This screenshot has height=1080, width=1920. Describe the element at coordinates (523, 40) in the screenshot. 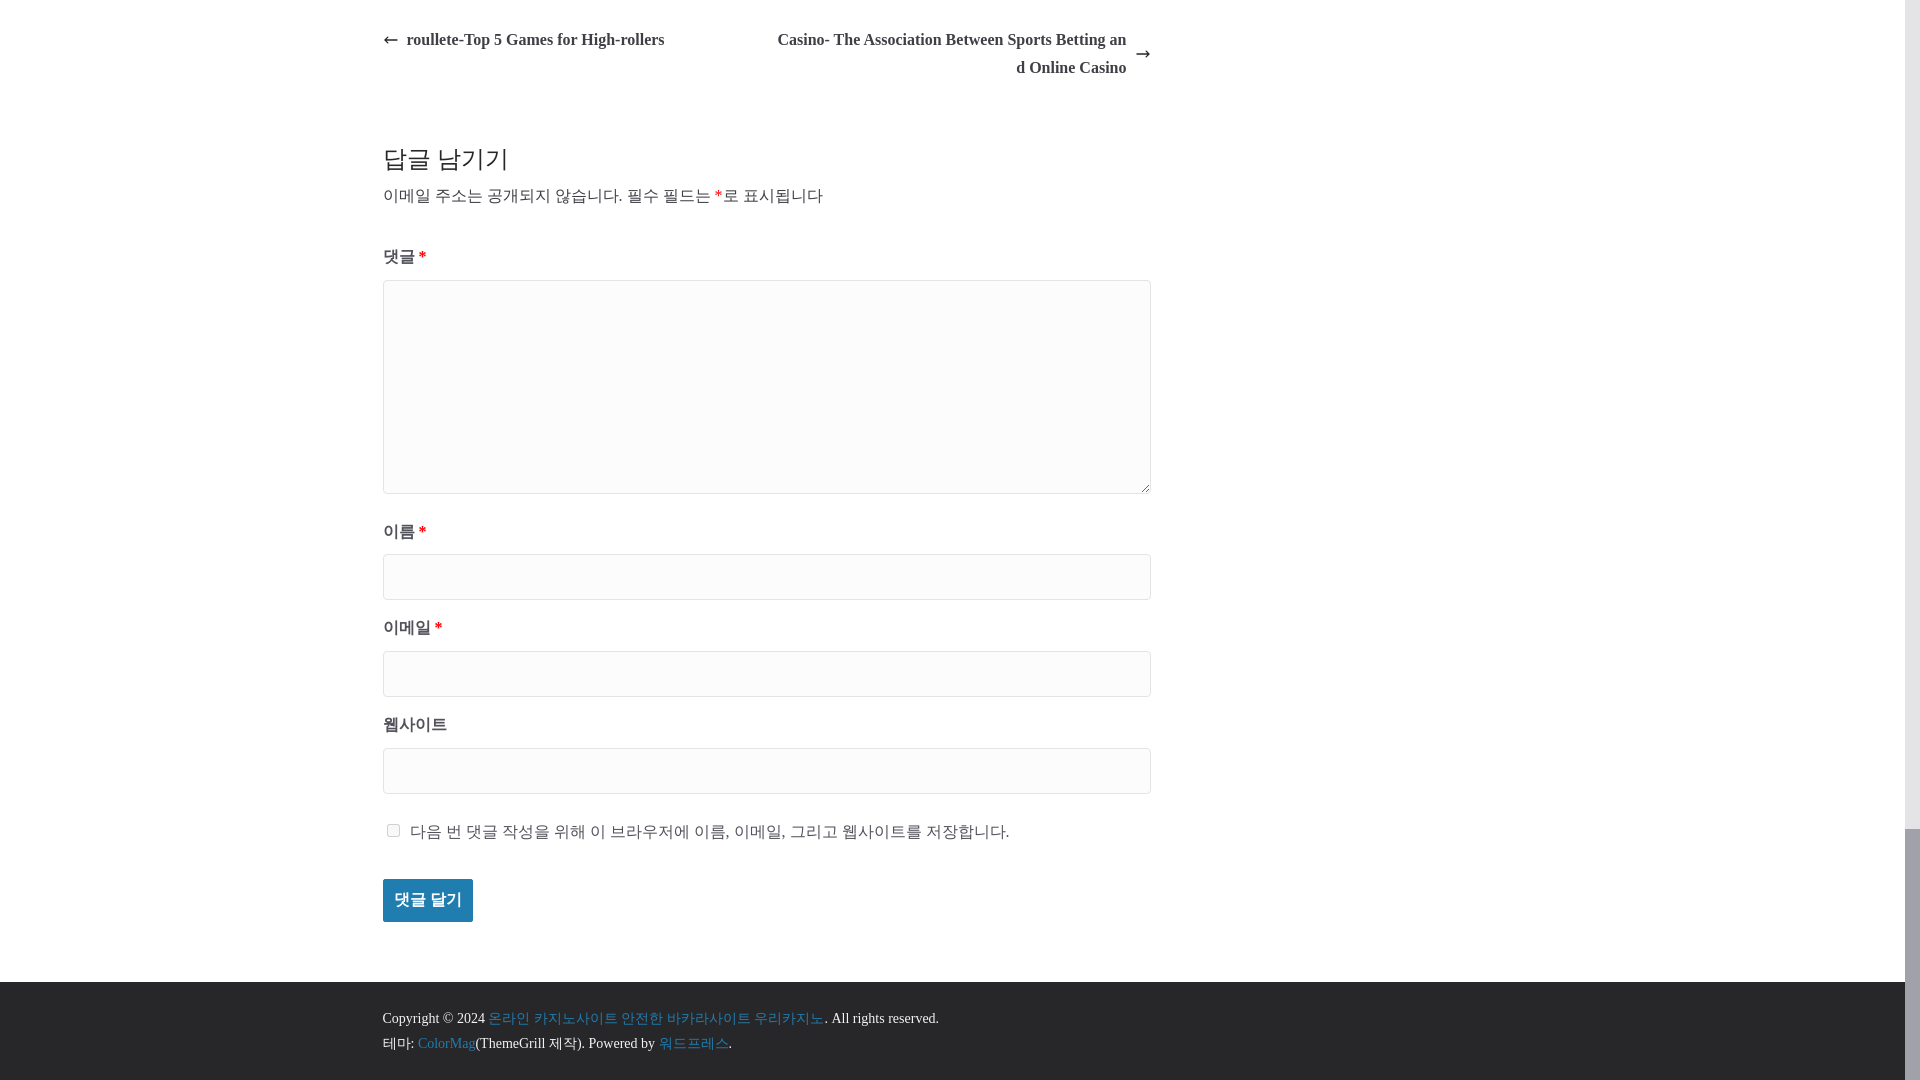

I see `roullete-Top 5 Games for High-rollers` at that location.